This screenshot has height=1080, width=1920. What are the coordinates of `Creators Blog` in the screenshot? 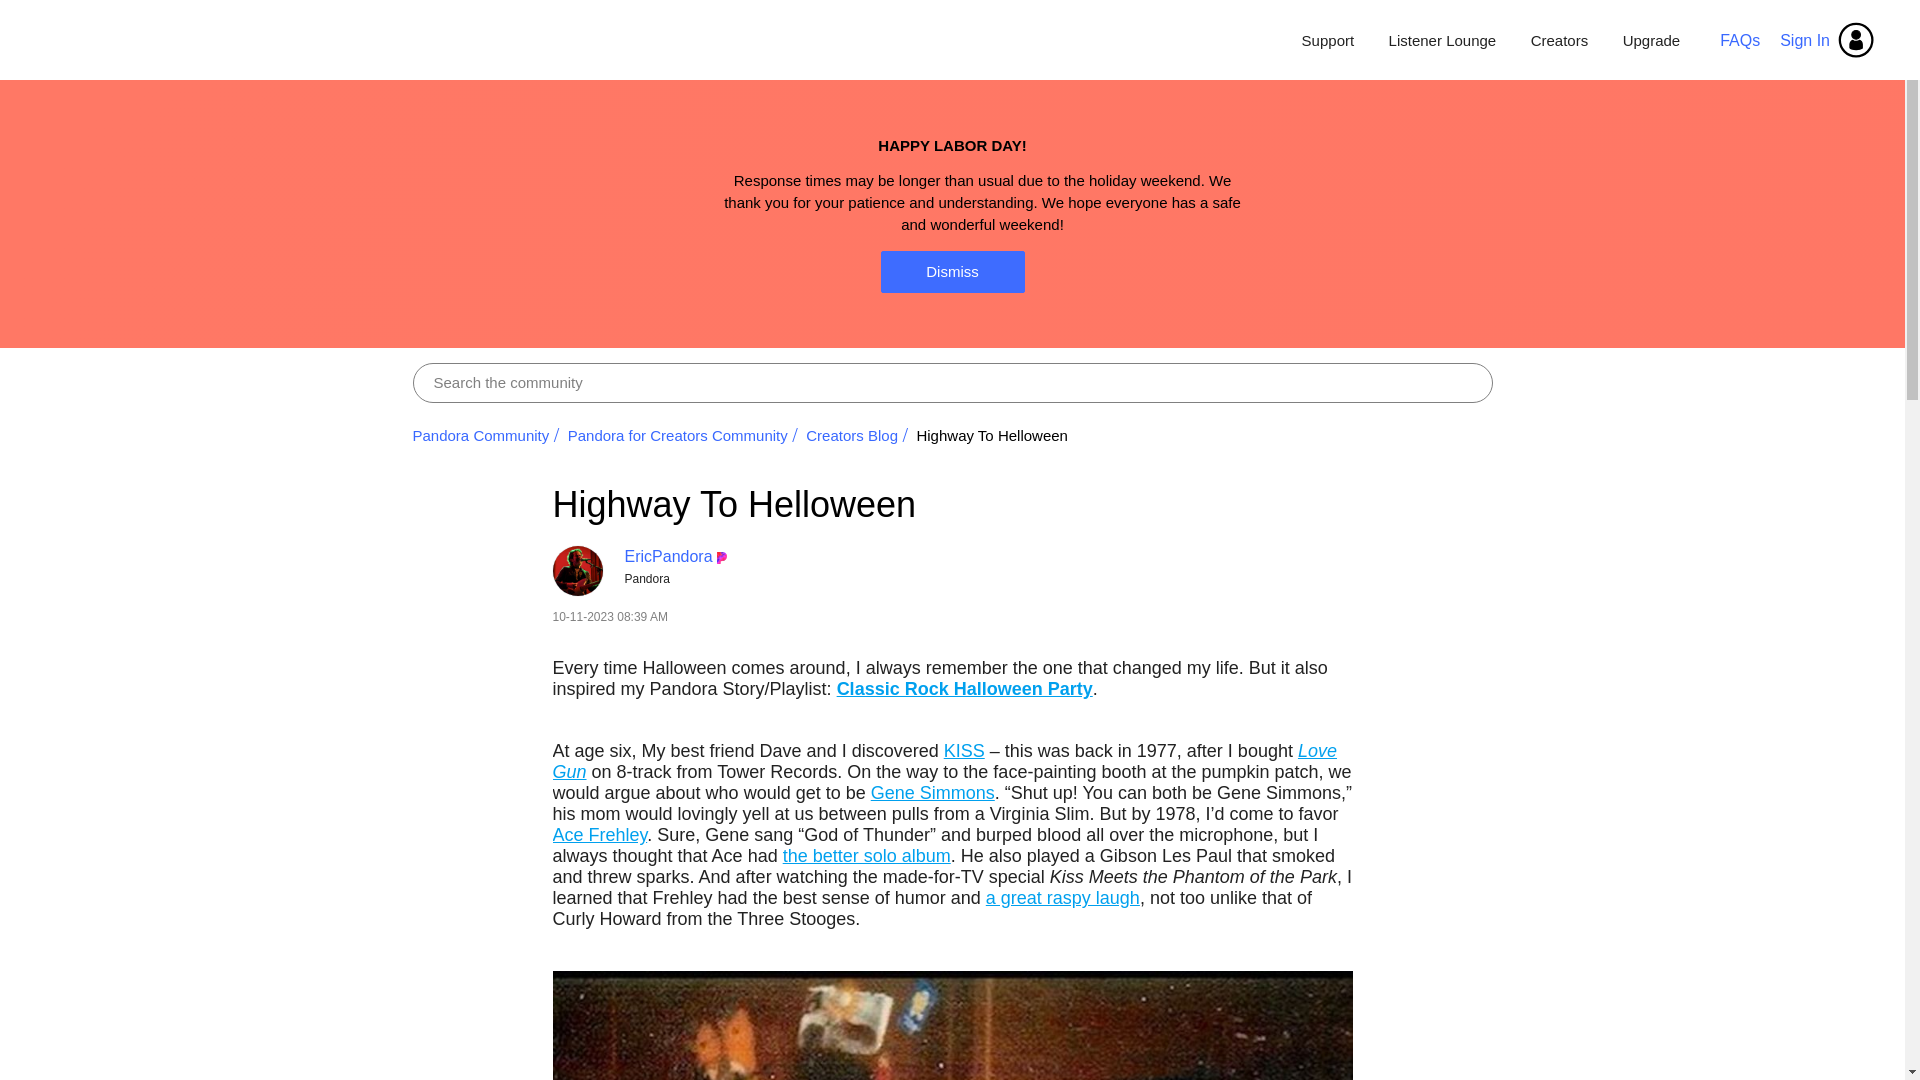 It's located at (852, 434).